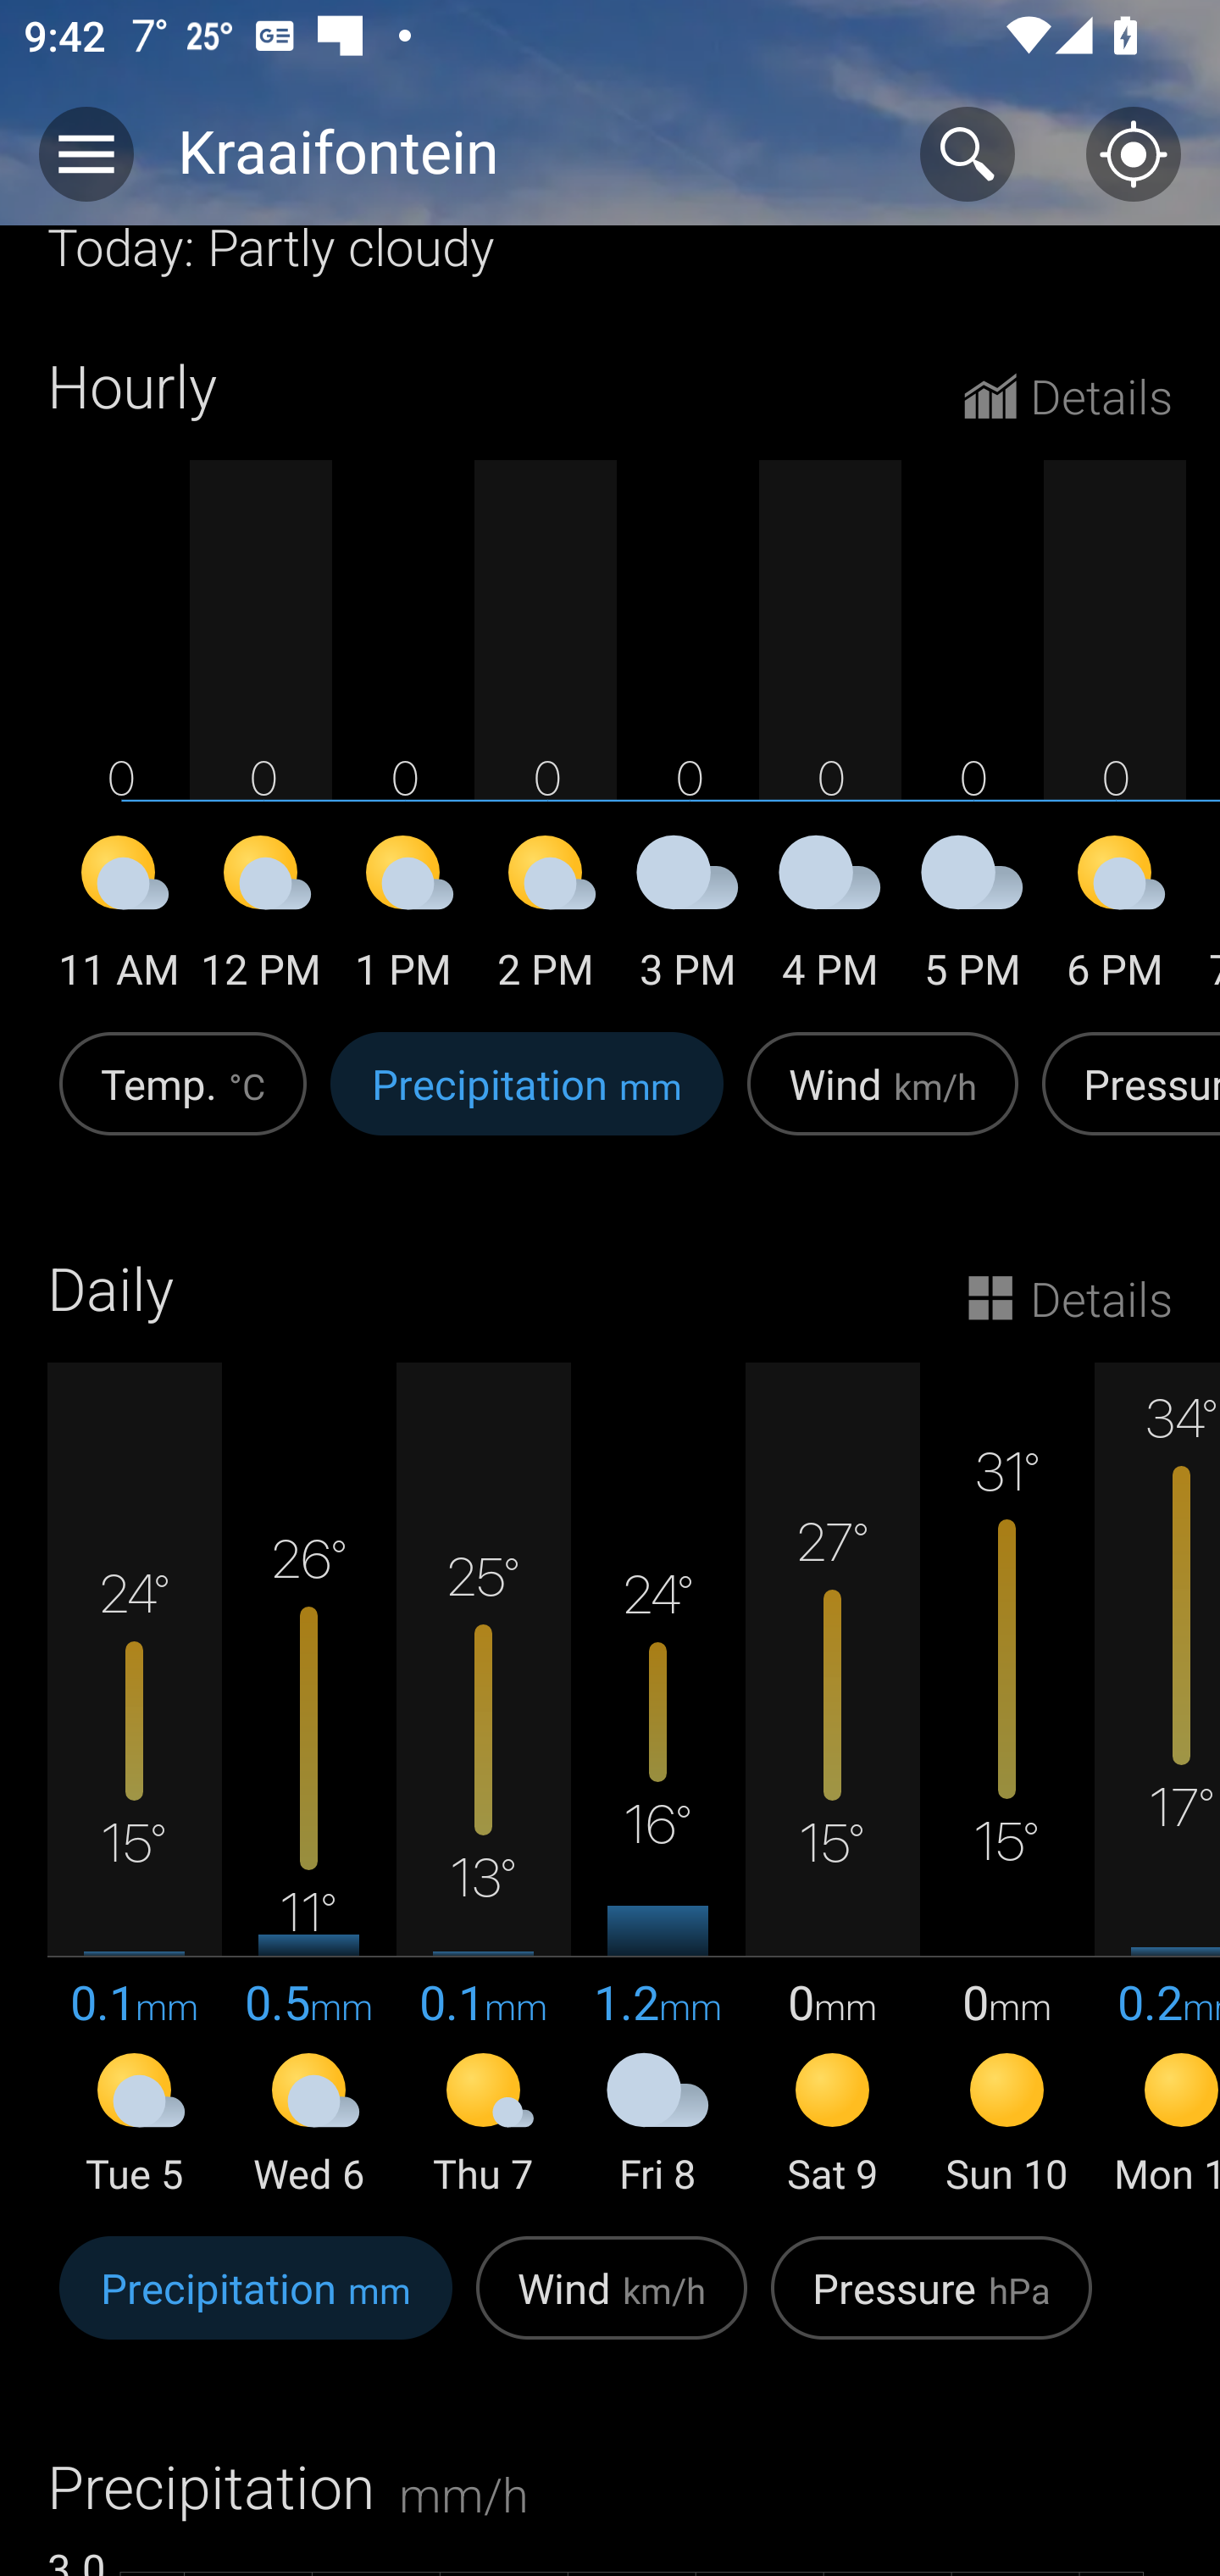  Describe the element at coordinates (832, 1781) in the screenshot. I see `27° 15° 0 mm Sat 9` at that location.